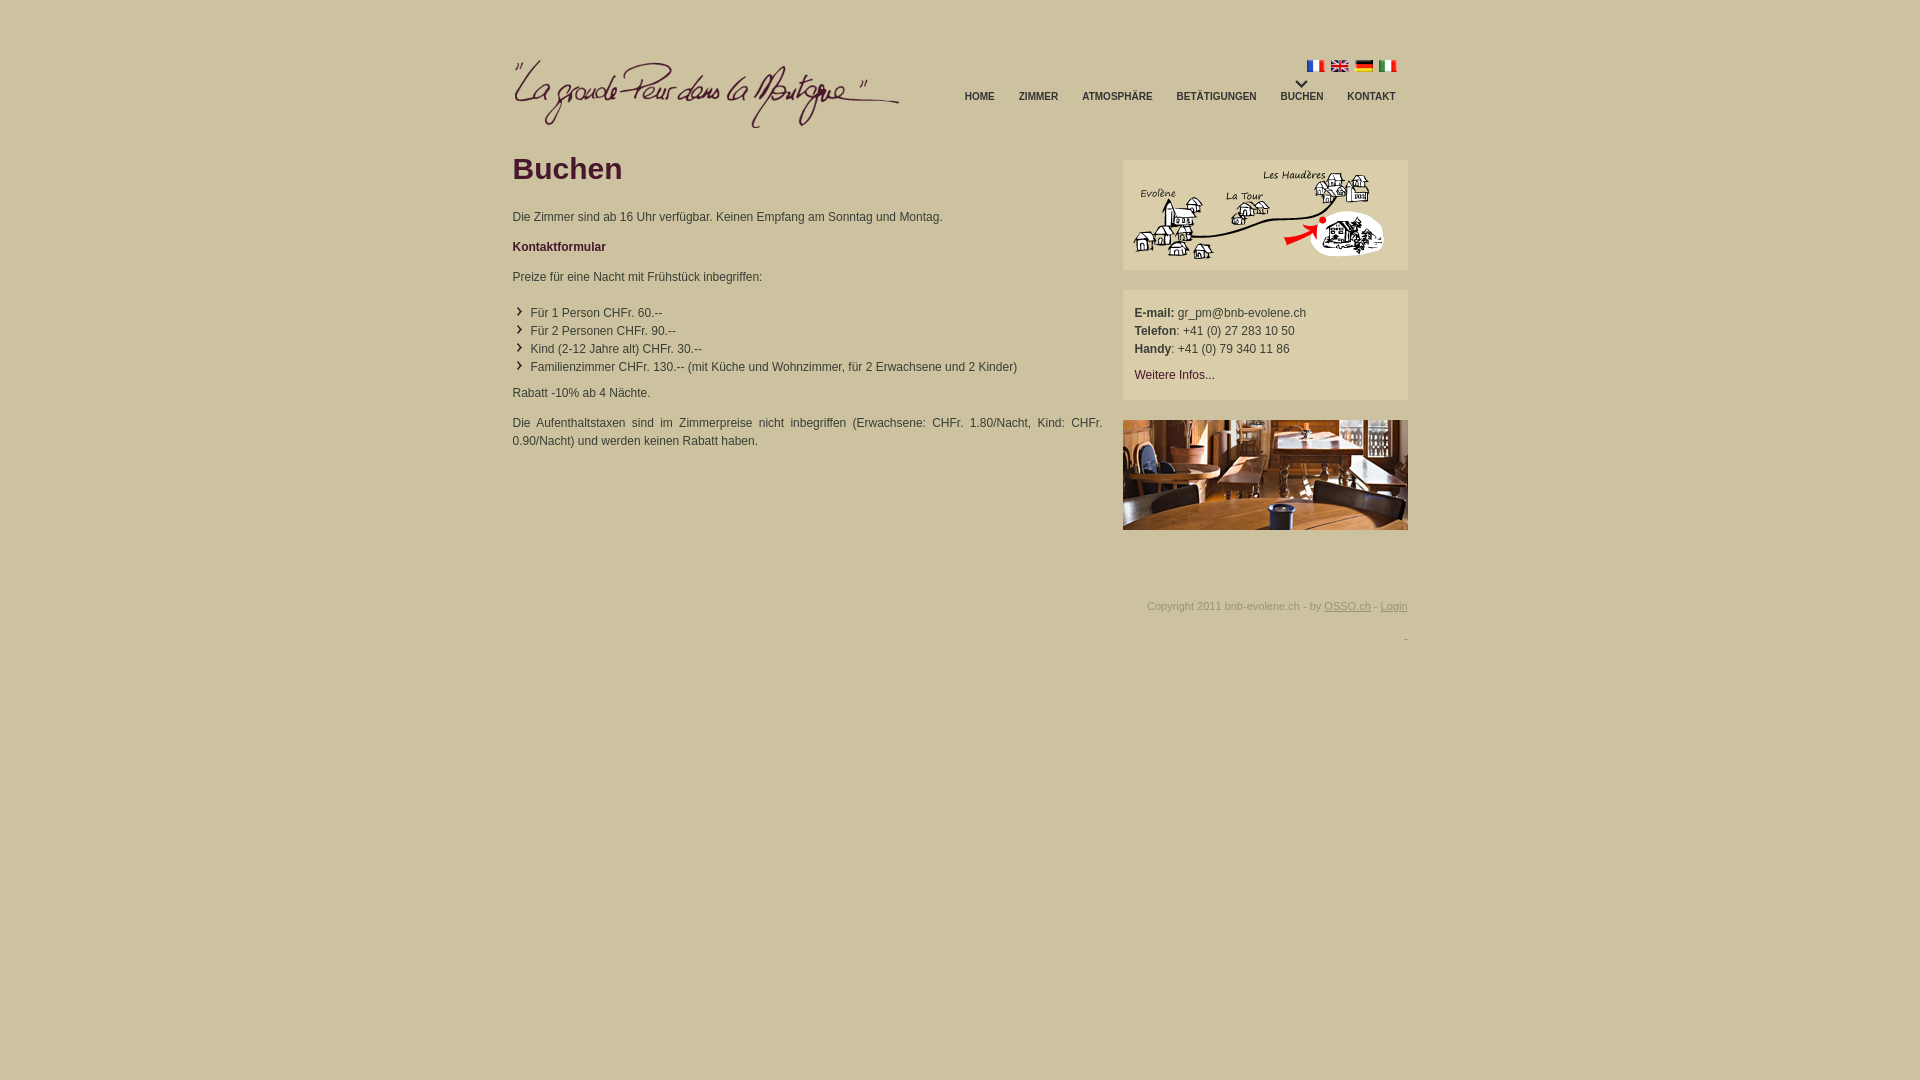 The image size is (1920, 1080). Describe the element at coordinates (980, 96) in the screenshot. I see `HOME` at that location.